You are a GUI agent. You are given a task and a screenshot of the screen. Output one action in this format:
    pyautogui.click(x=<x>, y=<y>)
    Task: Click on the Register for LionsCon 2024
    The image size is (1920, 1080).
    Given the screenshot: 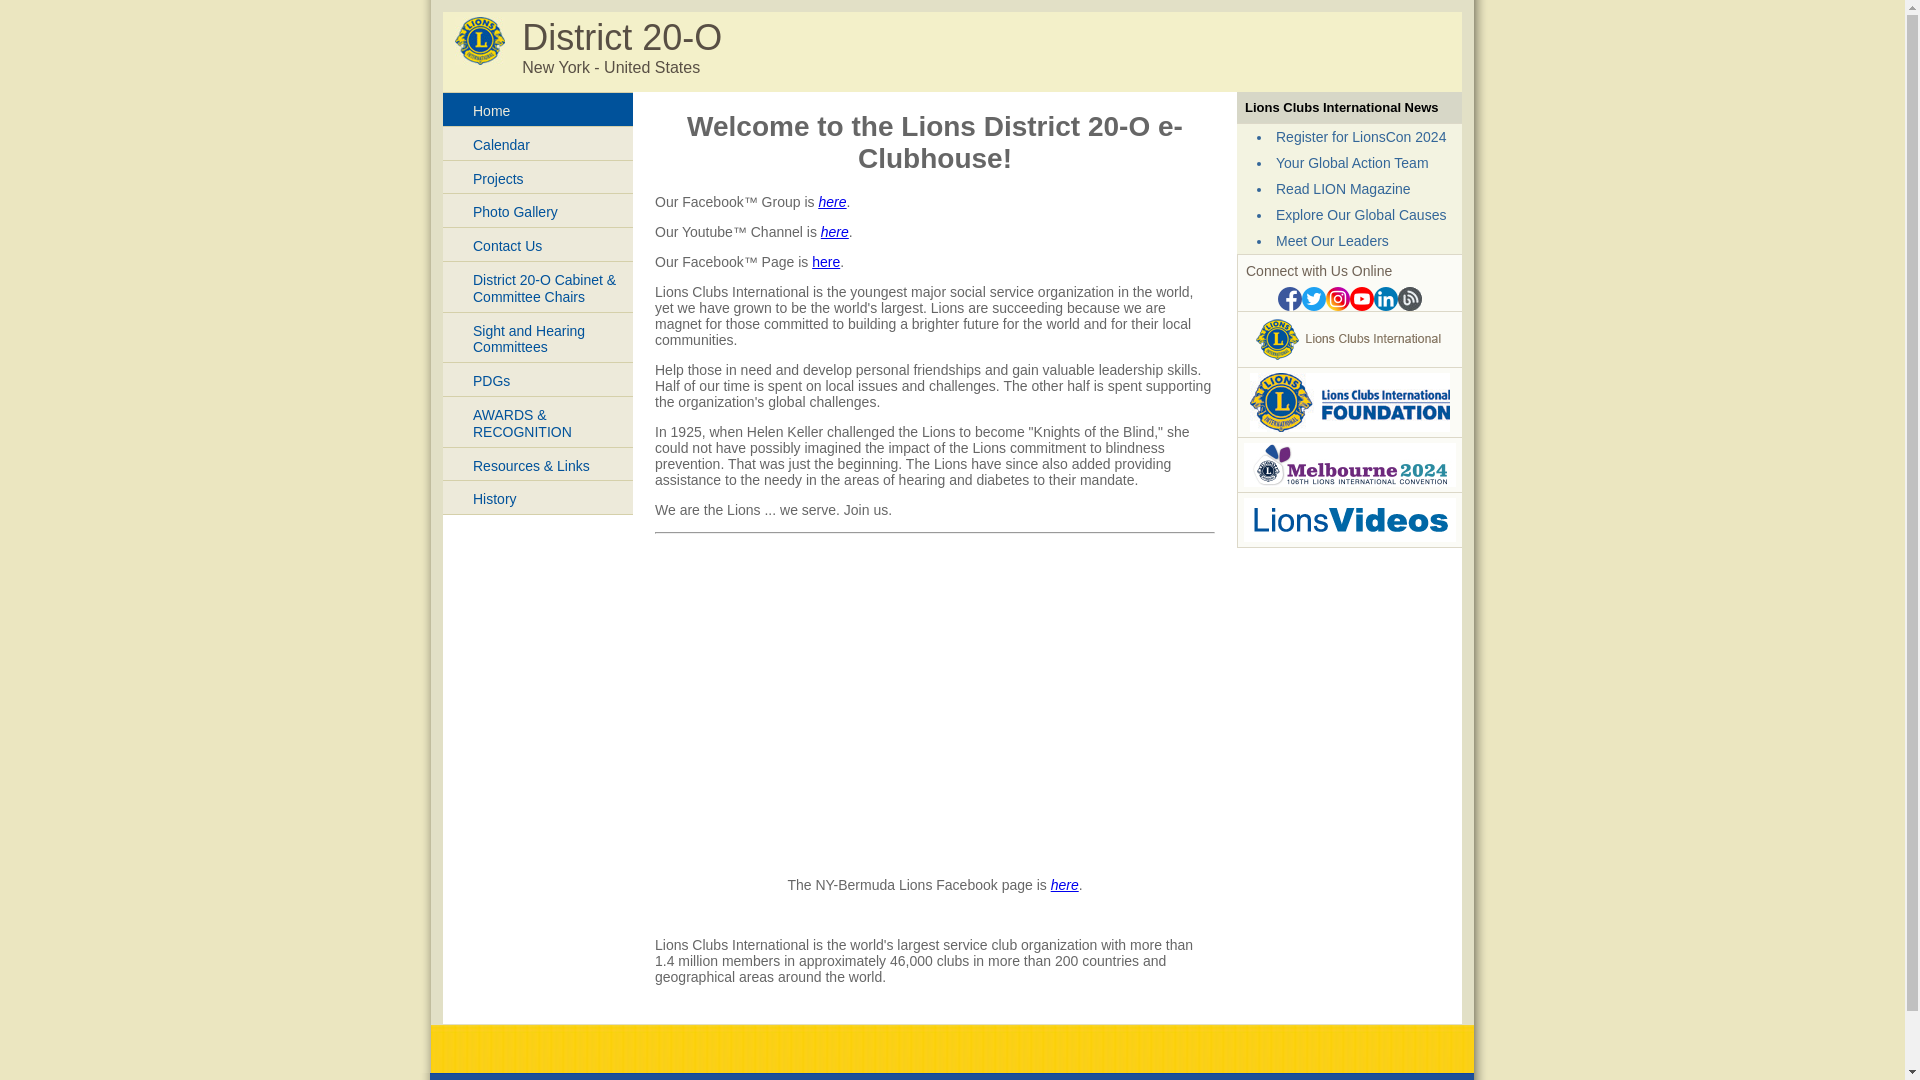 What is the action you would take?
    pyautogui.click(x=1361, y=137)
    